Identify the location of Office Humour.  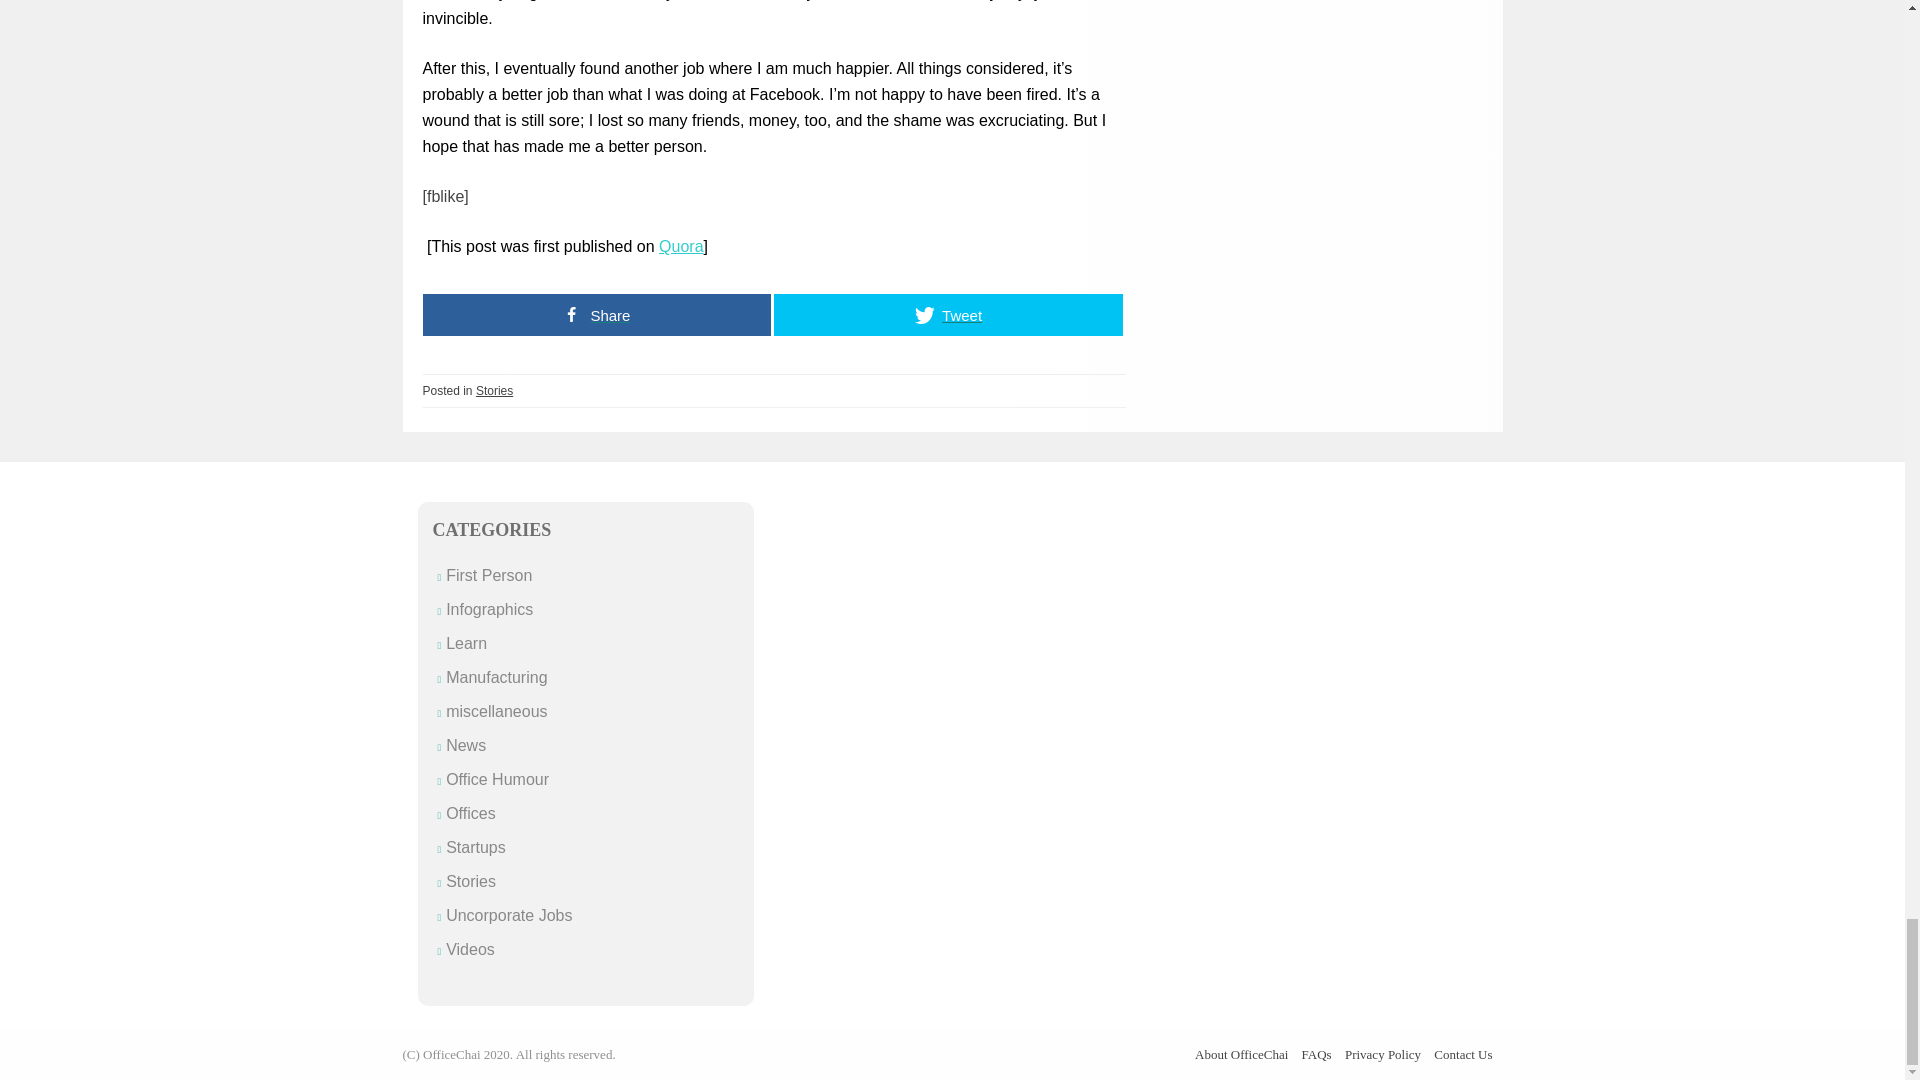
(497, 780).